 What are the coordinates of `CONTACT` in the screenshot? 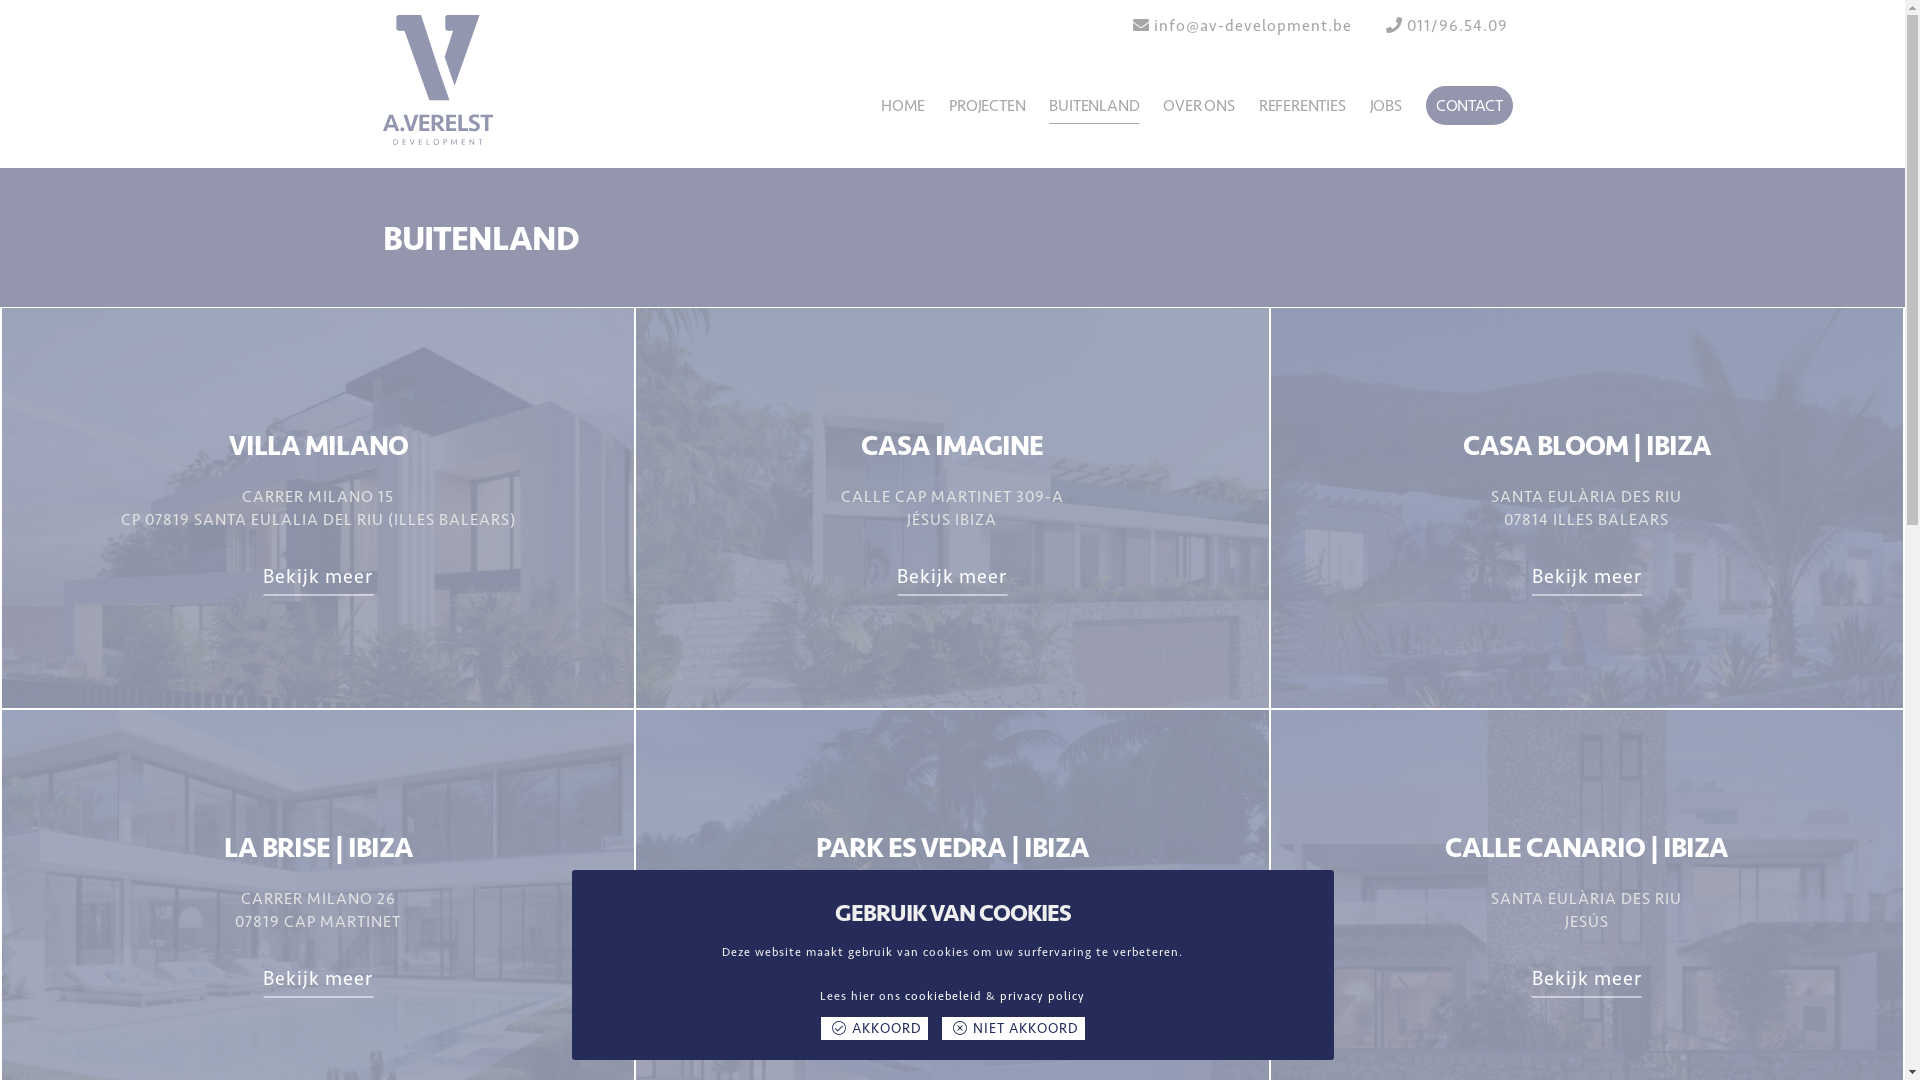 It's located at (1470, 106).